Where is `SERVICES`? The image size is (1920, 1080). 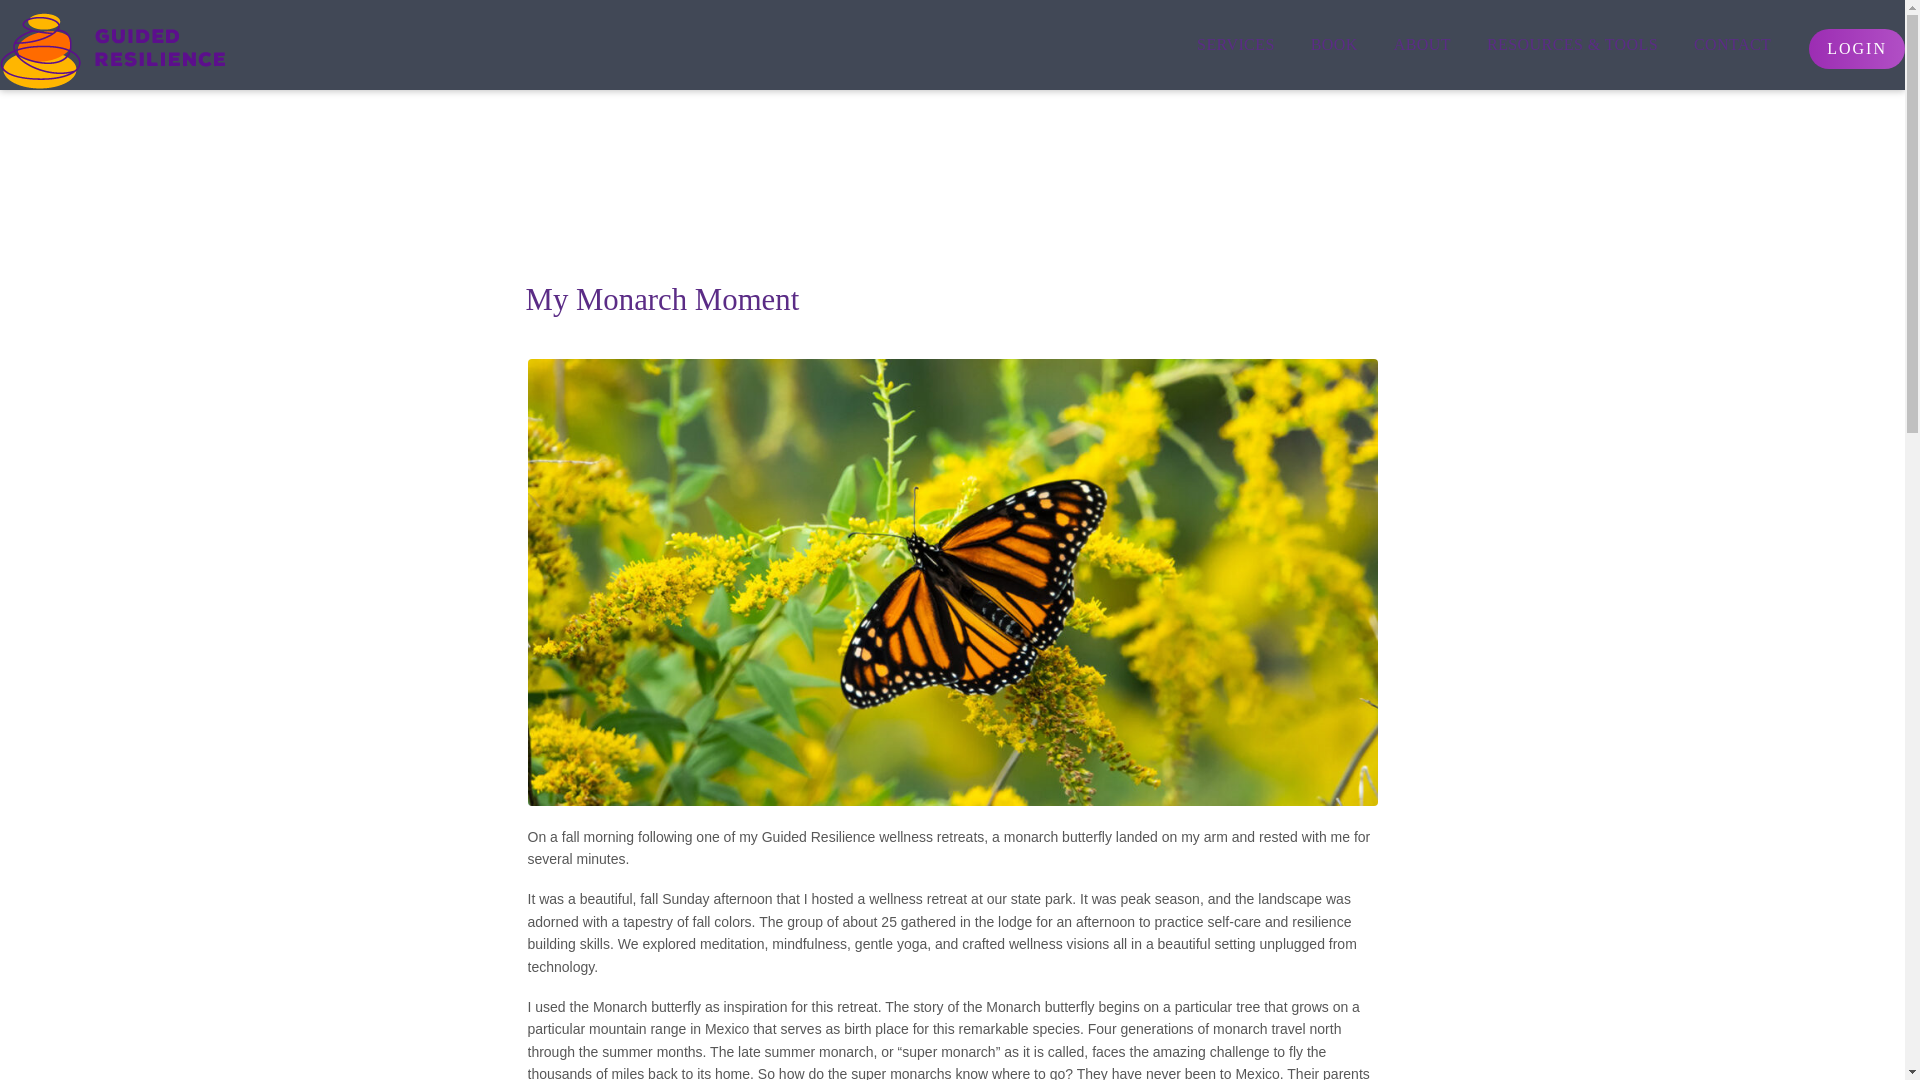 SERVICES is located at coordinates (1235, 44).